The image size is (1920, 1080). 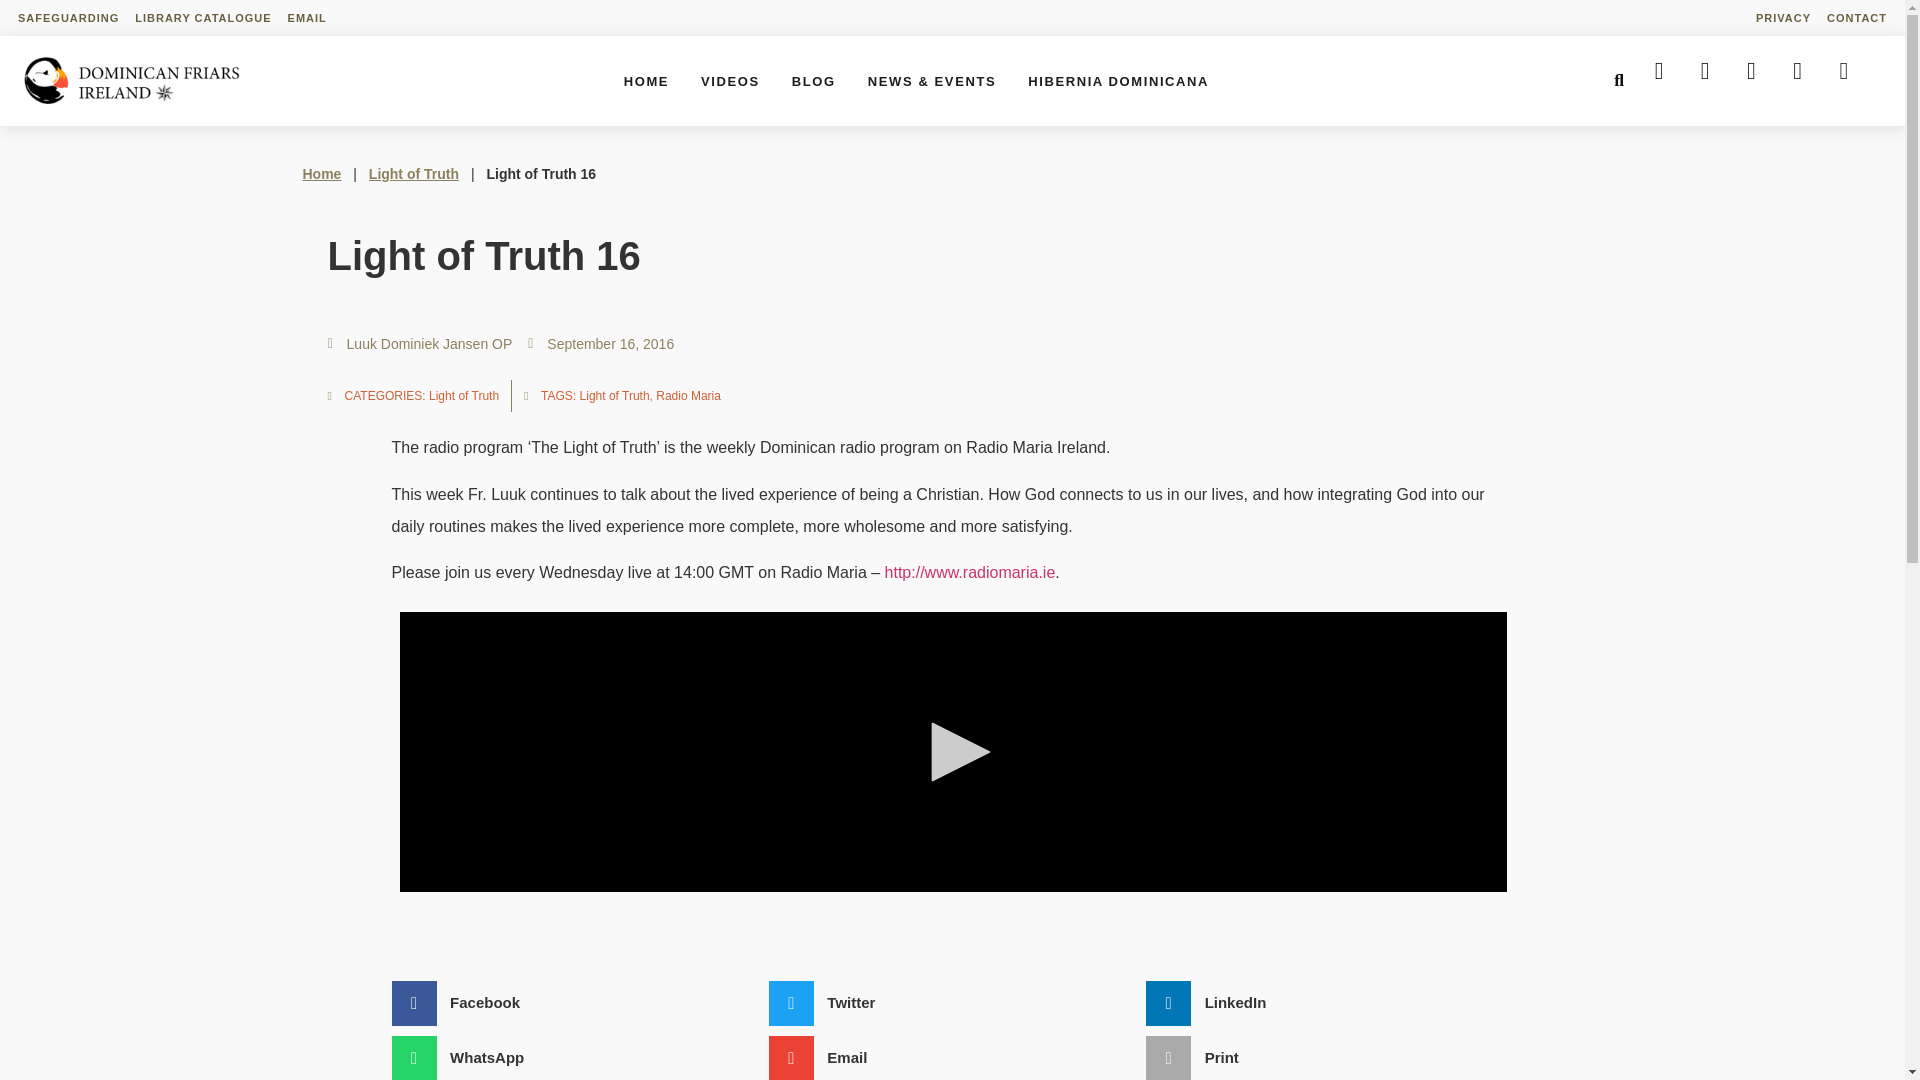 I want to click on VIDEOS, so click(x=730, y=80).